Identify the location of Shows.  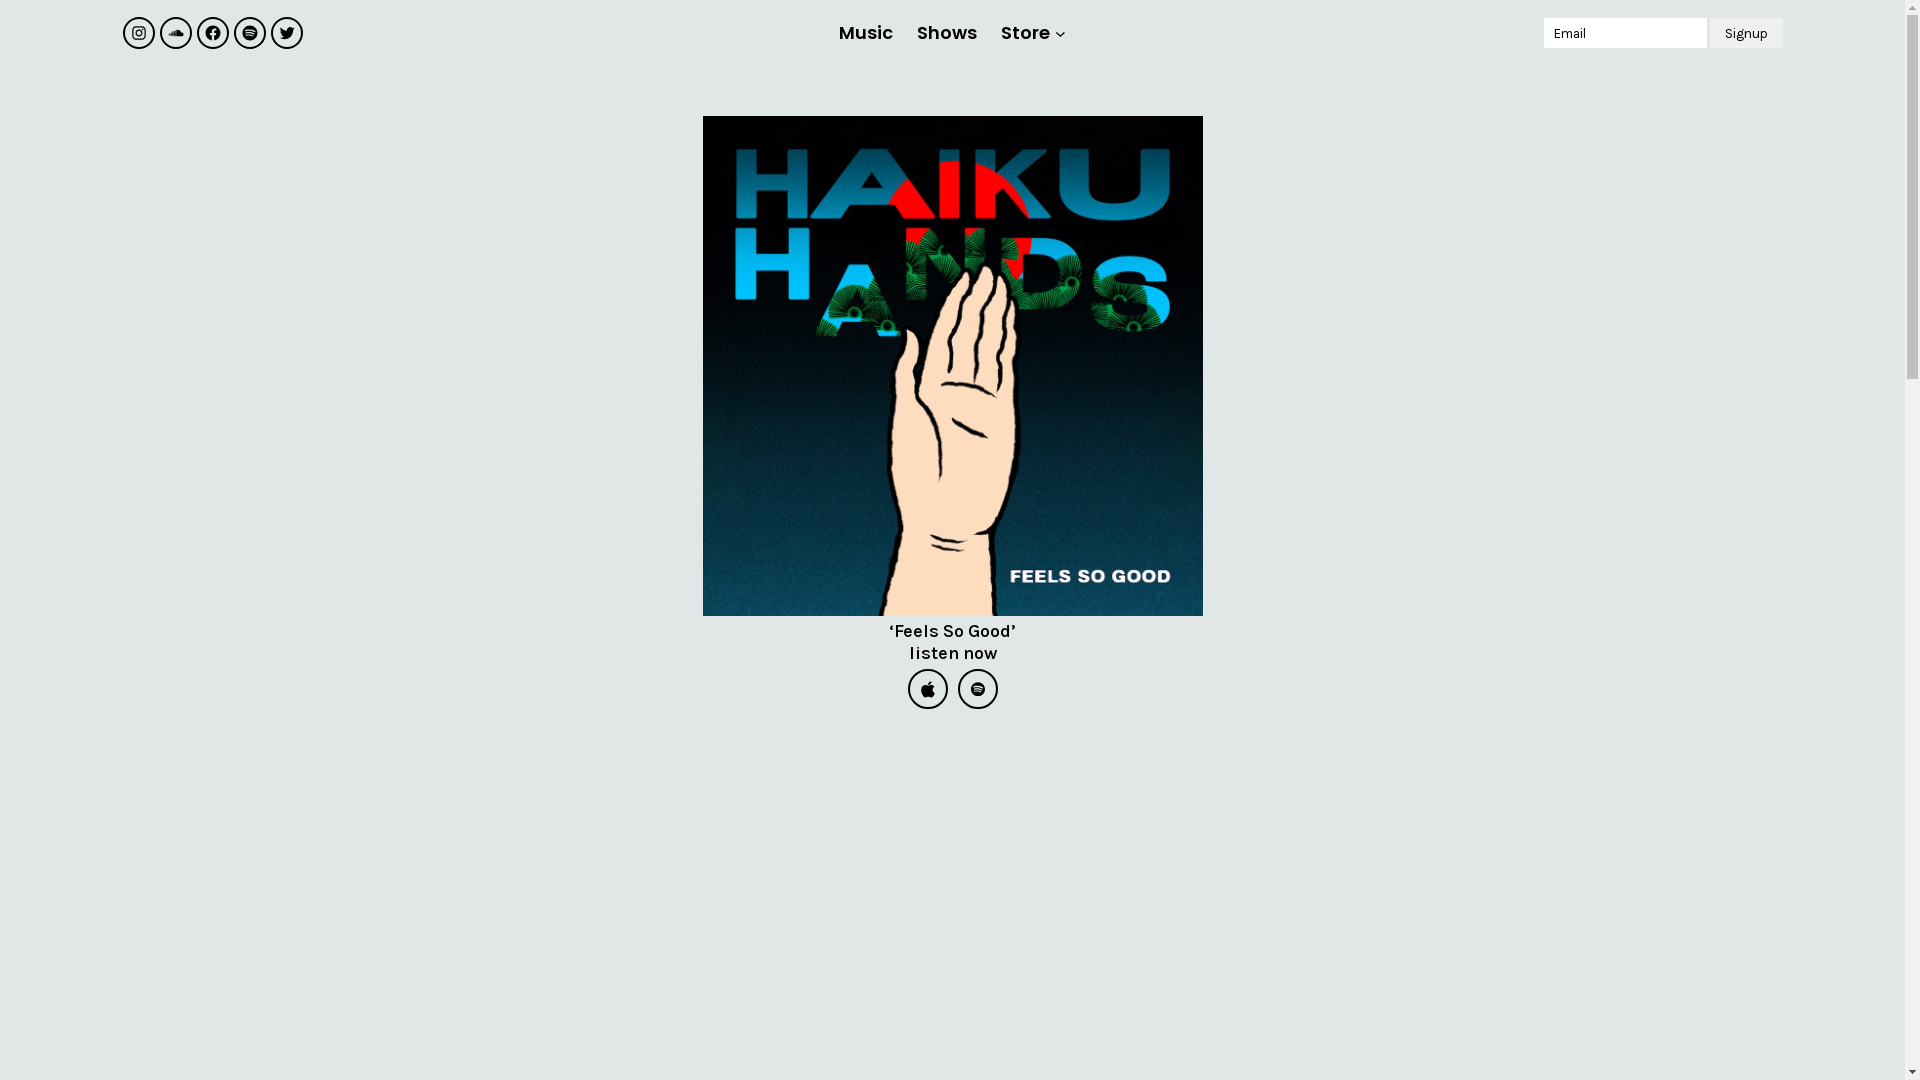
(947, 33).